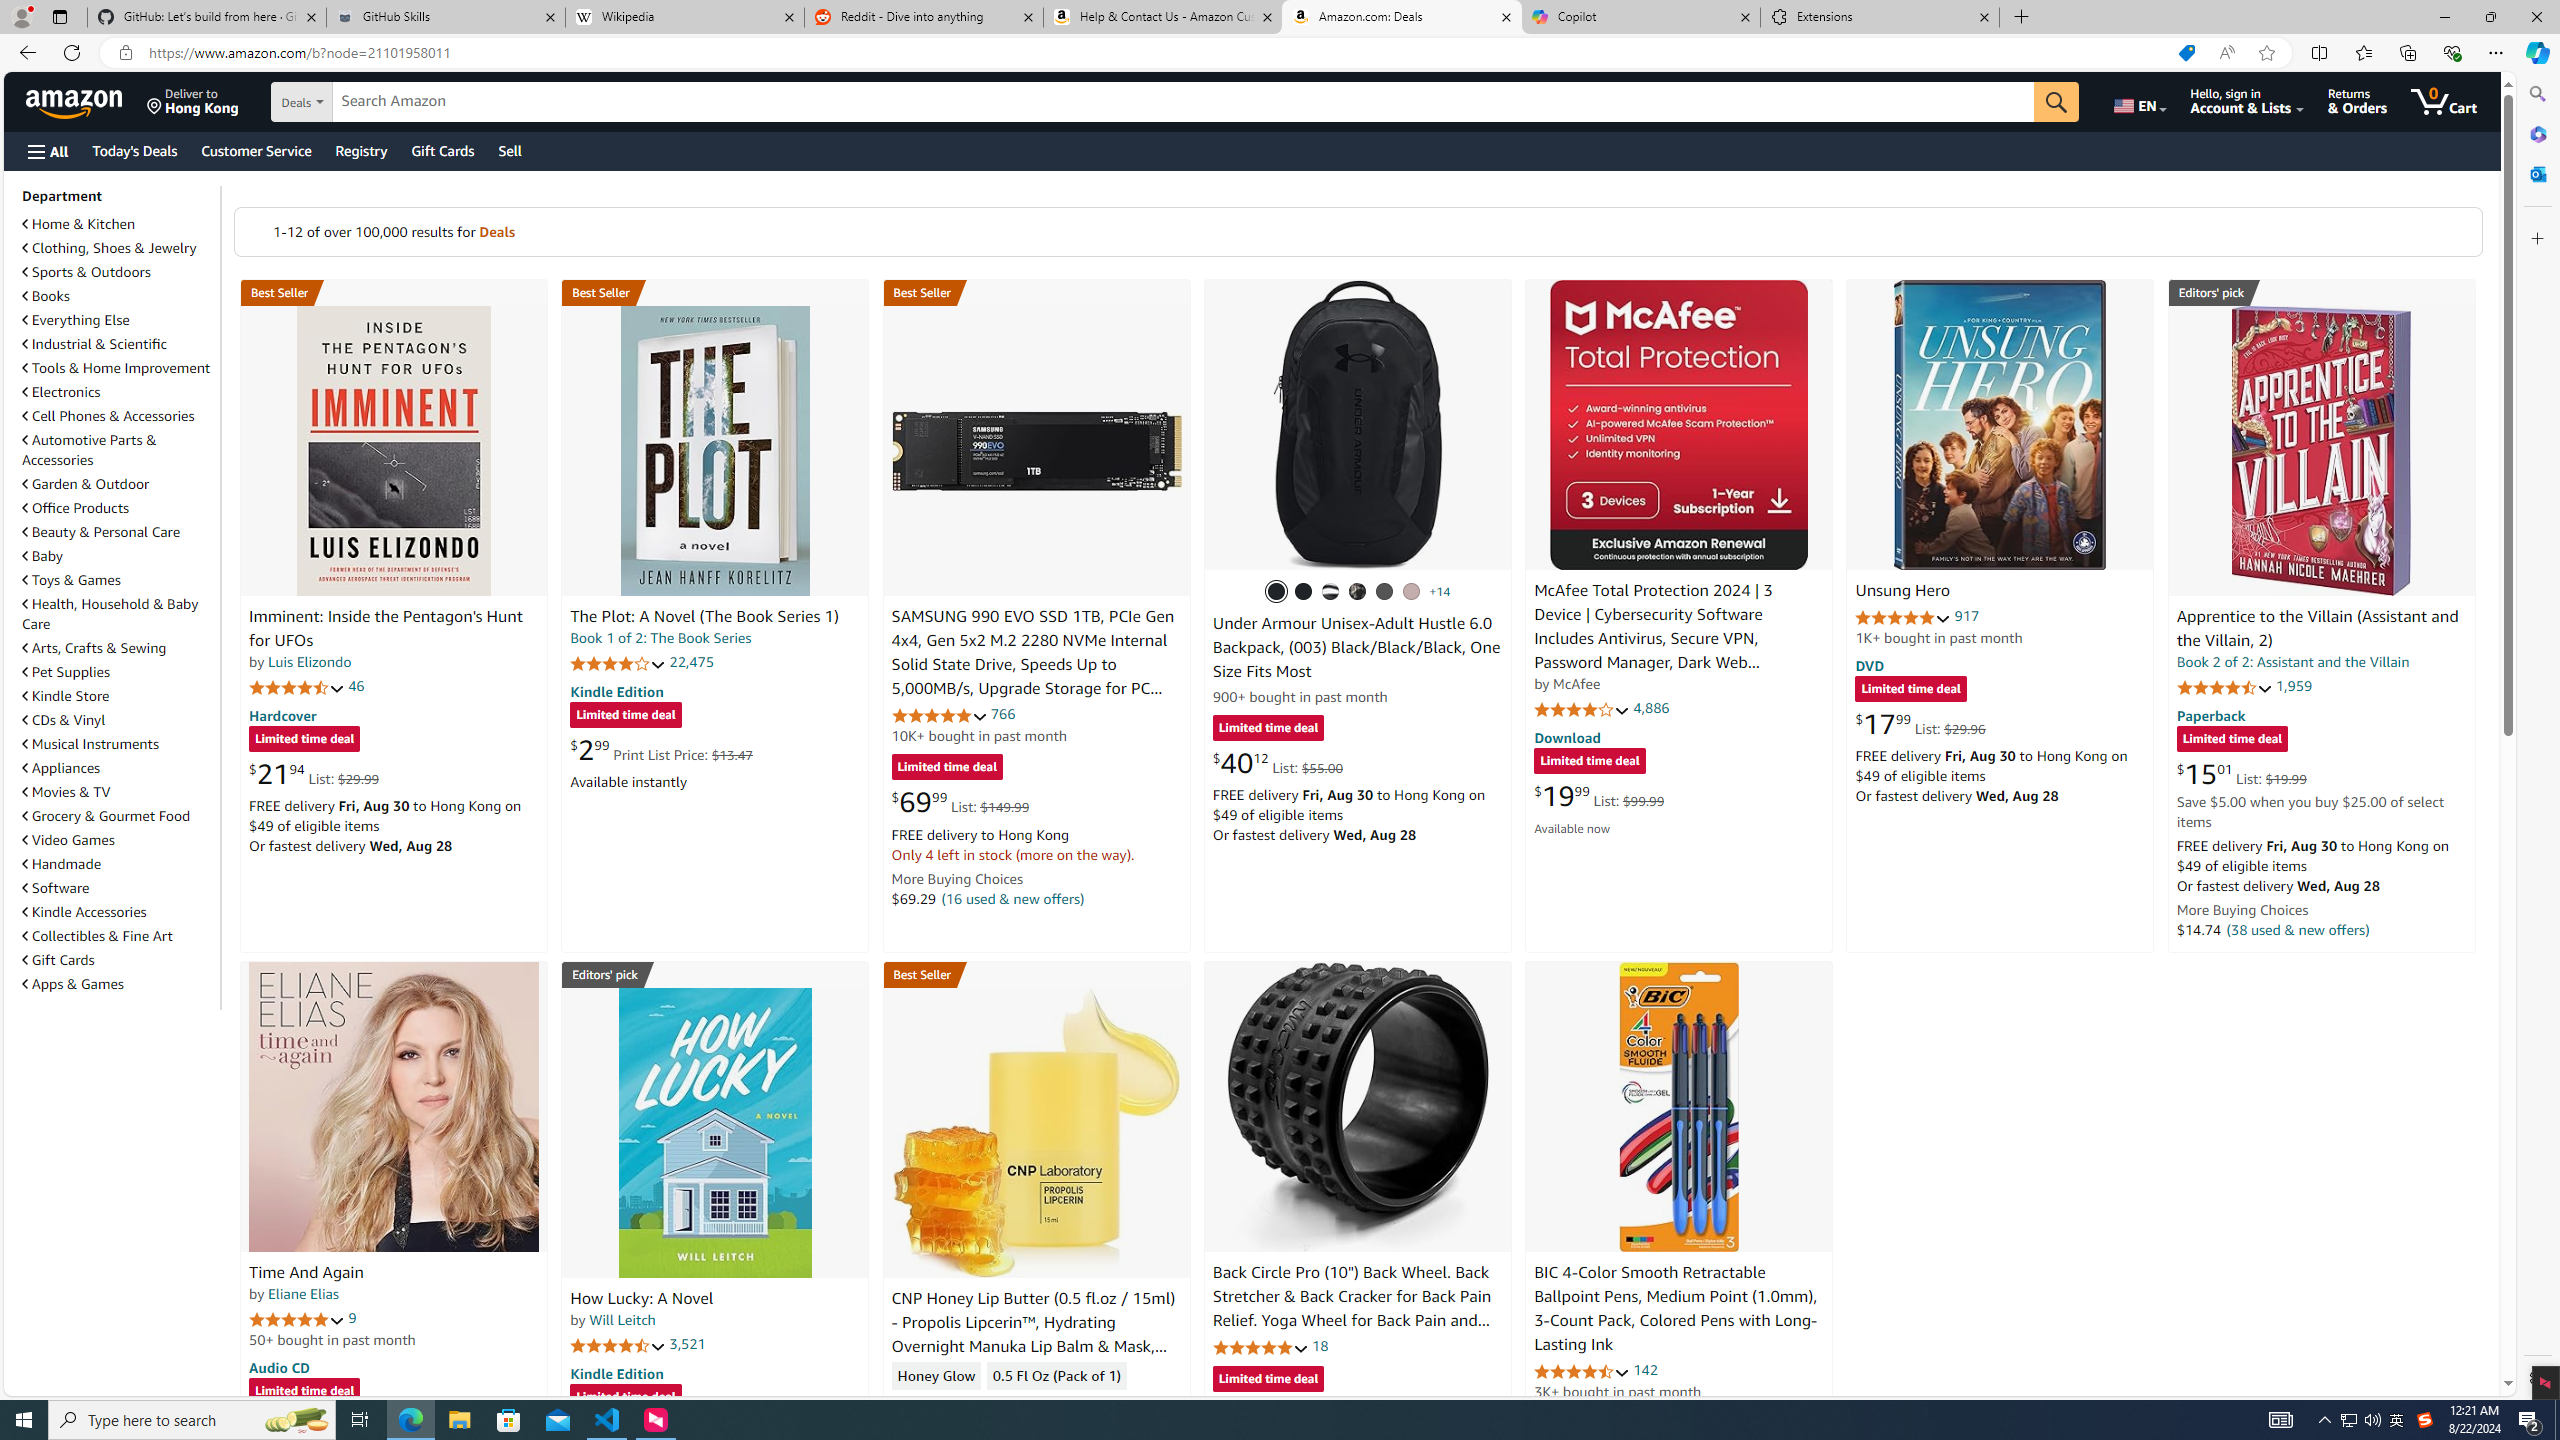 This screenshot has height=1440, width=2560. I want to click on (38 used & new offers), so click(2298, 929).